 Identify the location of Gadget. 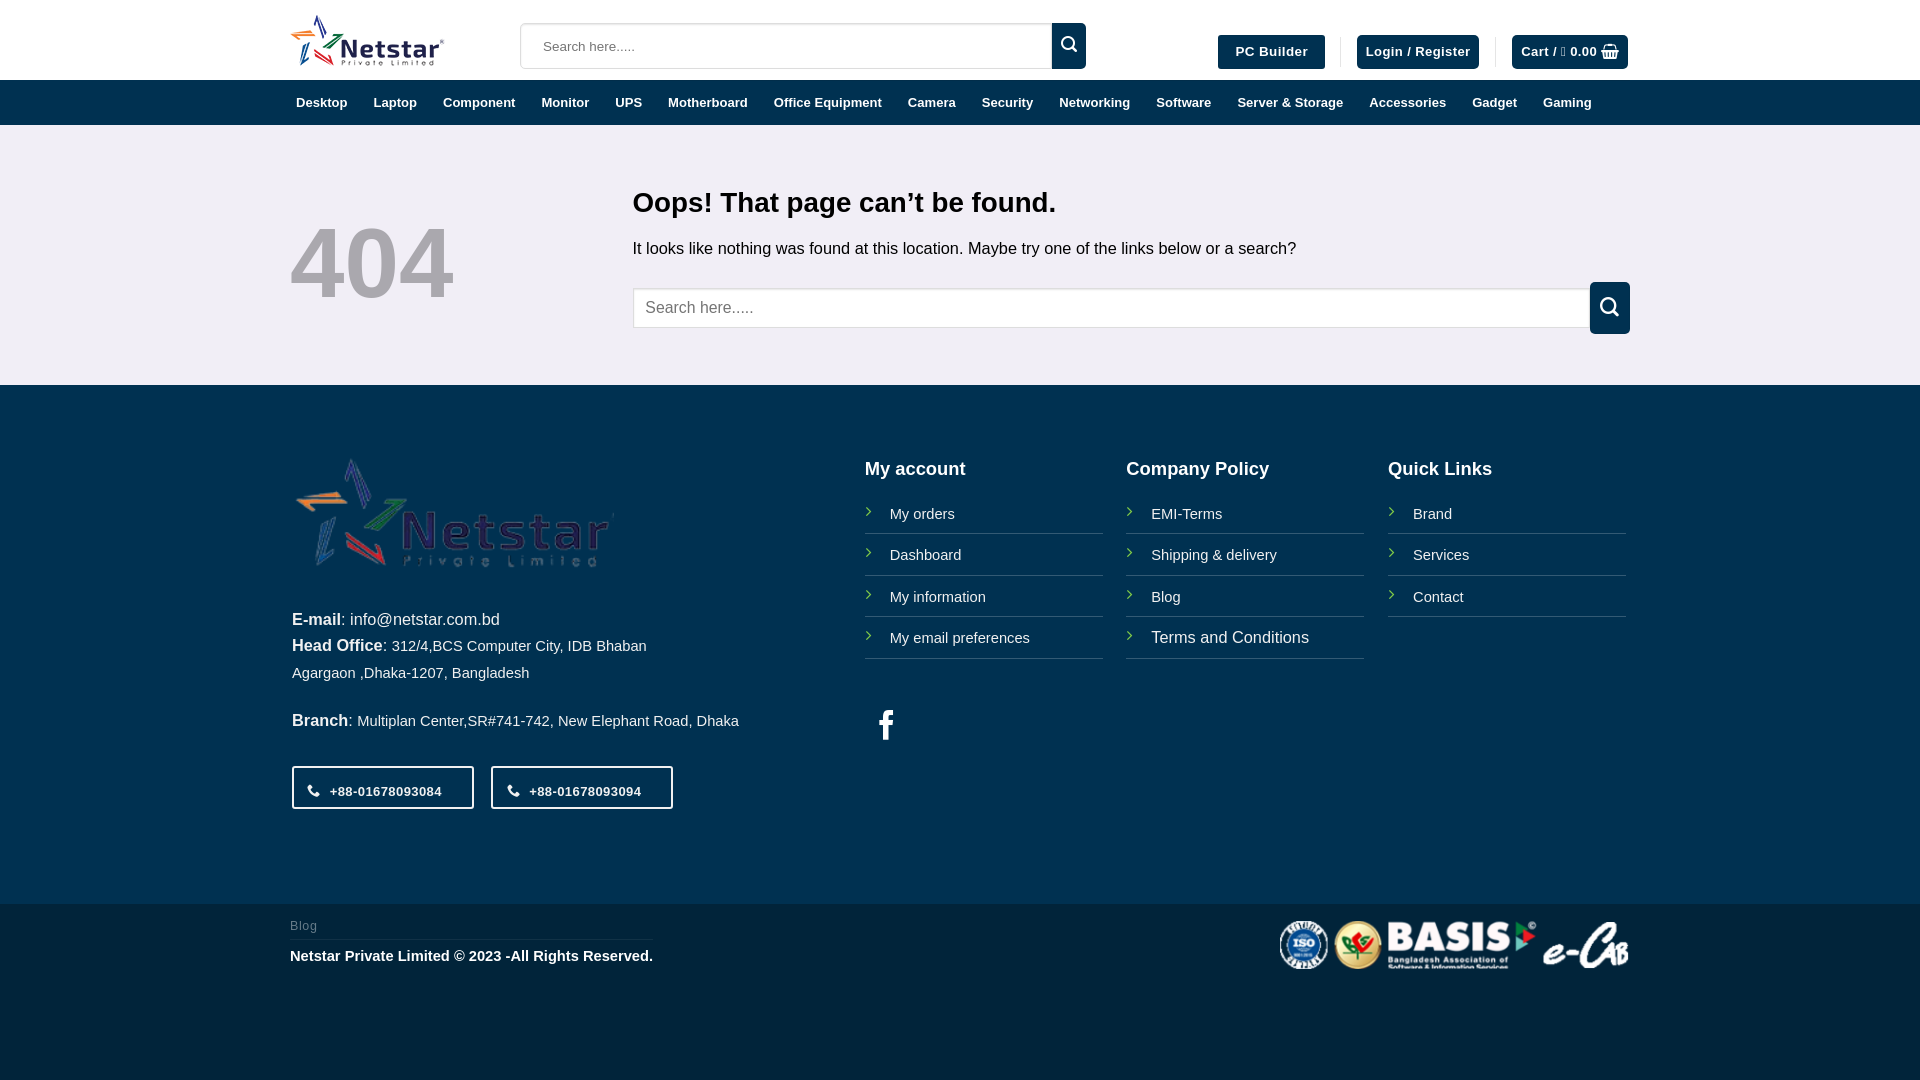
(1494, 102).